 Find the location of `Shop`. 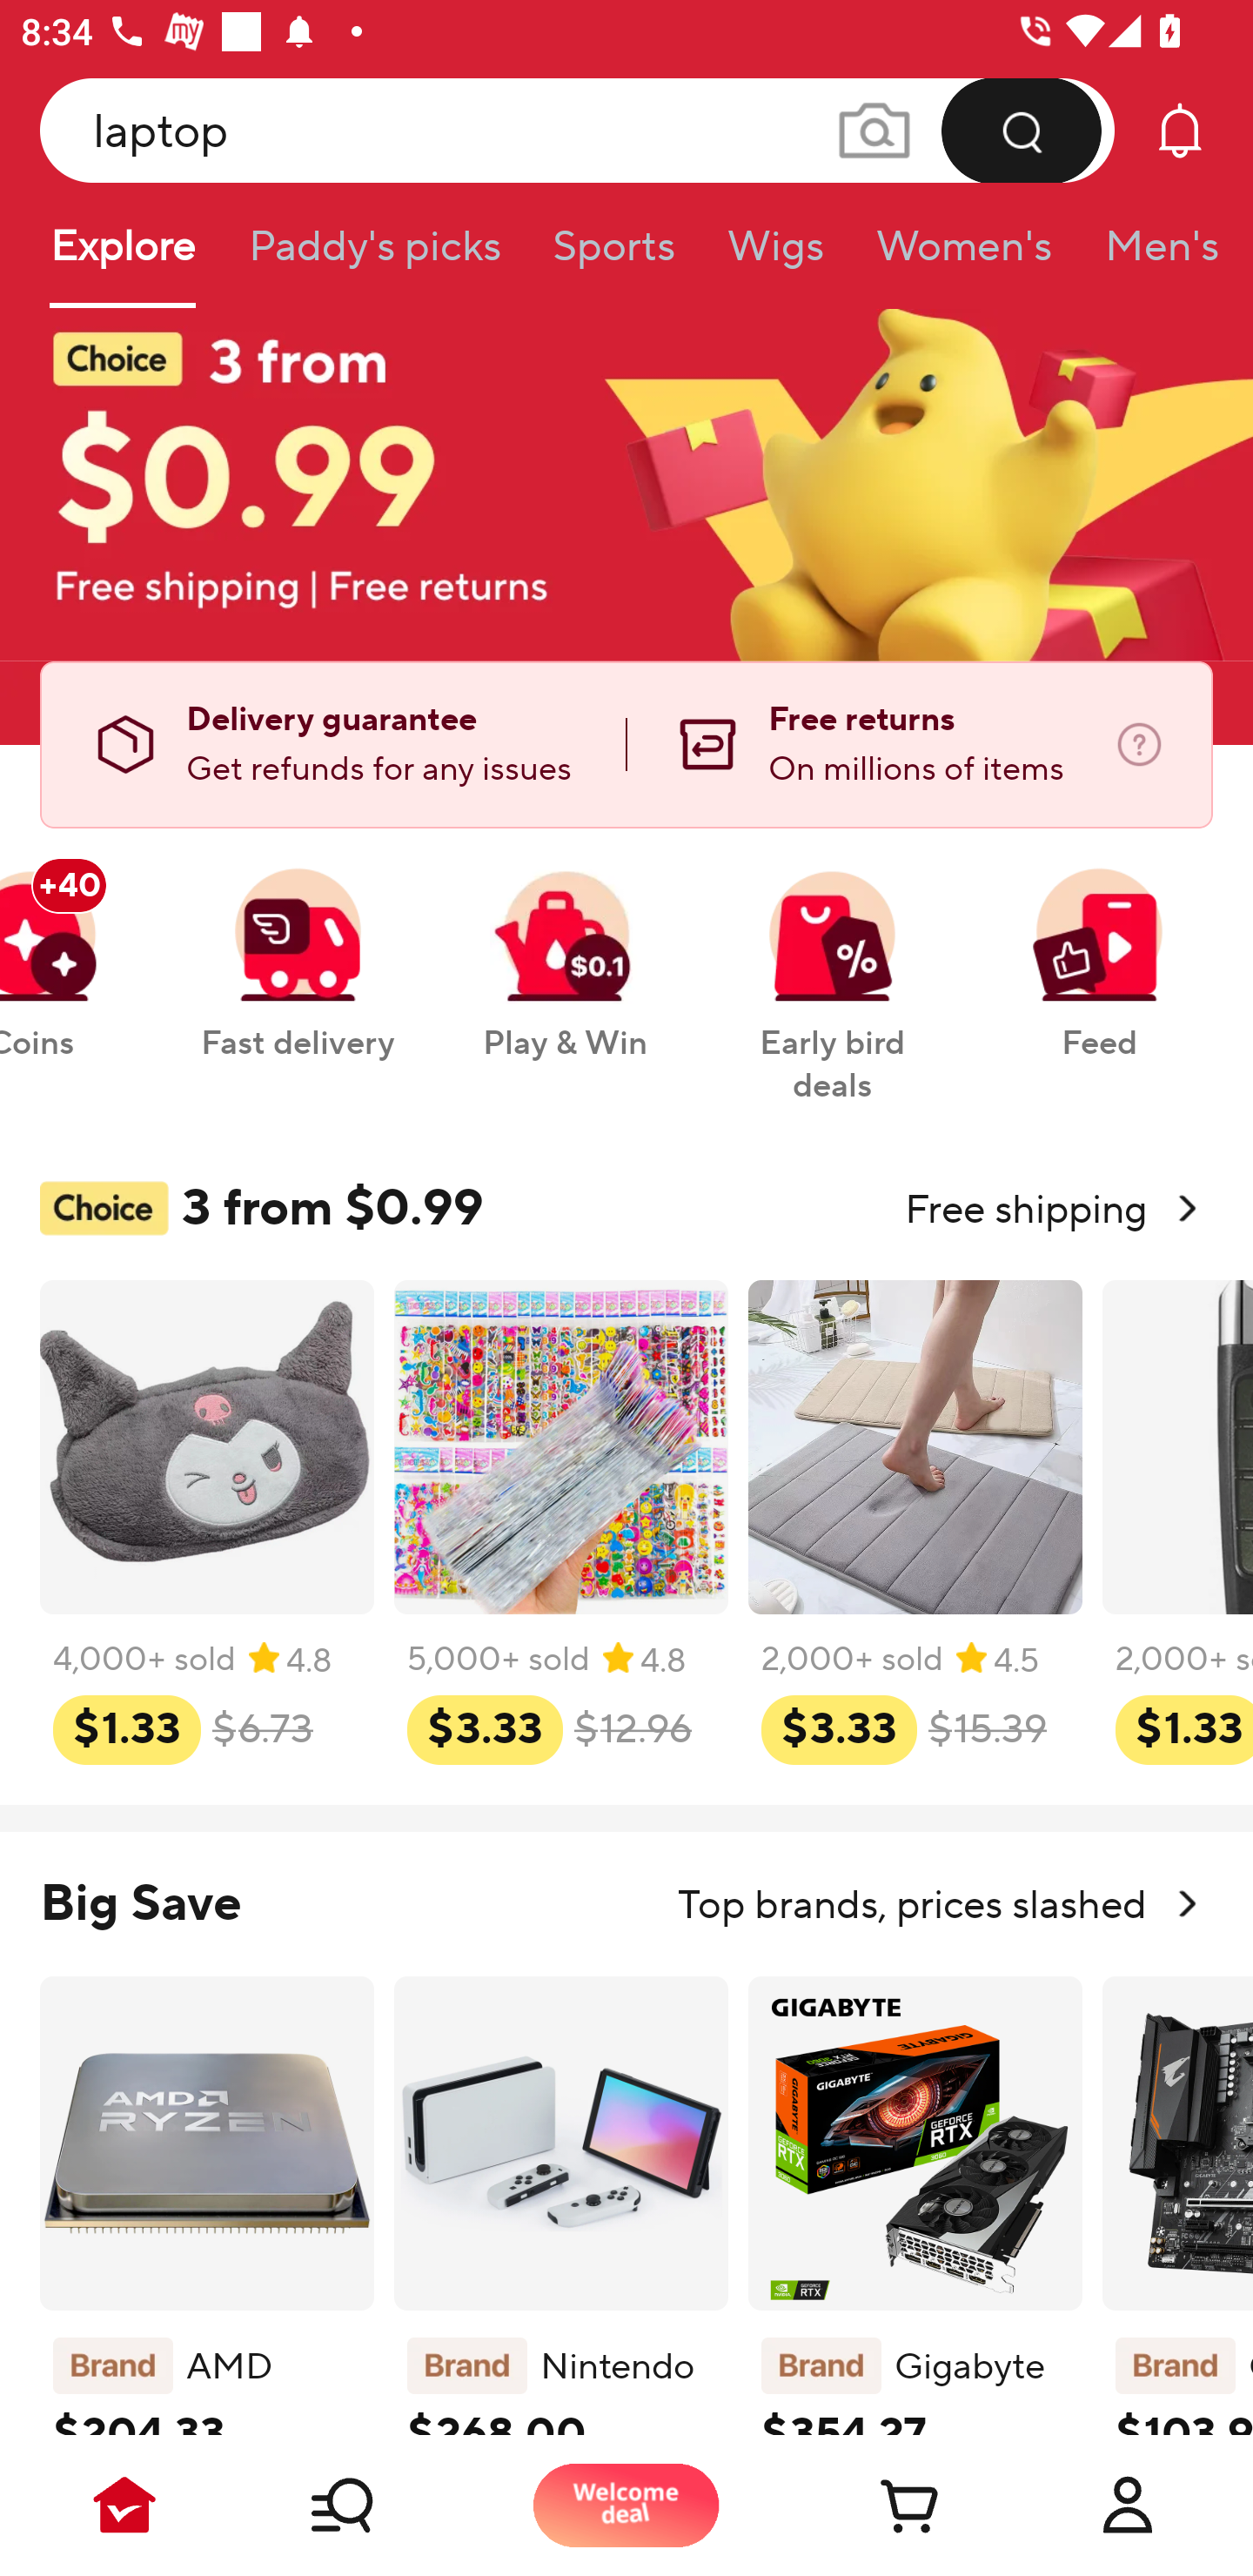

Shop is located at coordinates (376, 2505).